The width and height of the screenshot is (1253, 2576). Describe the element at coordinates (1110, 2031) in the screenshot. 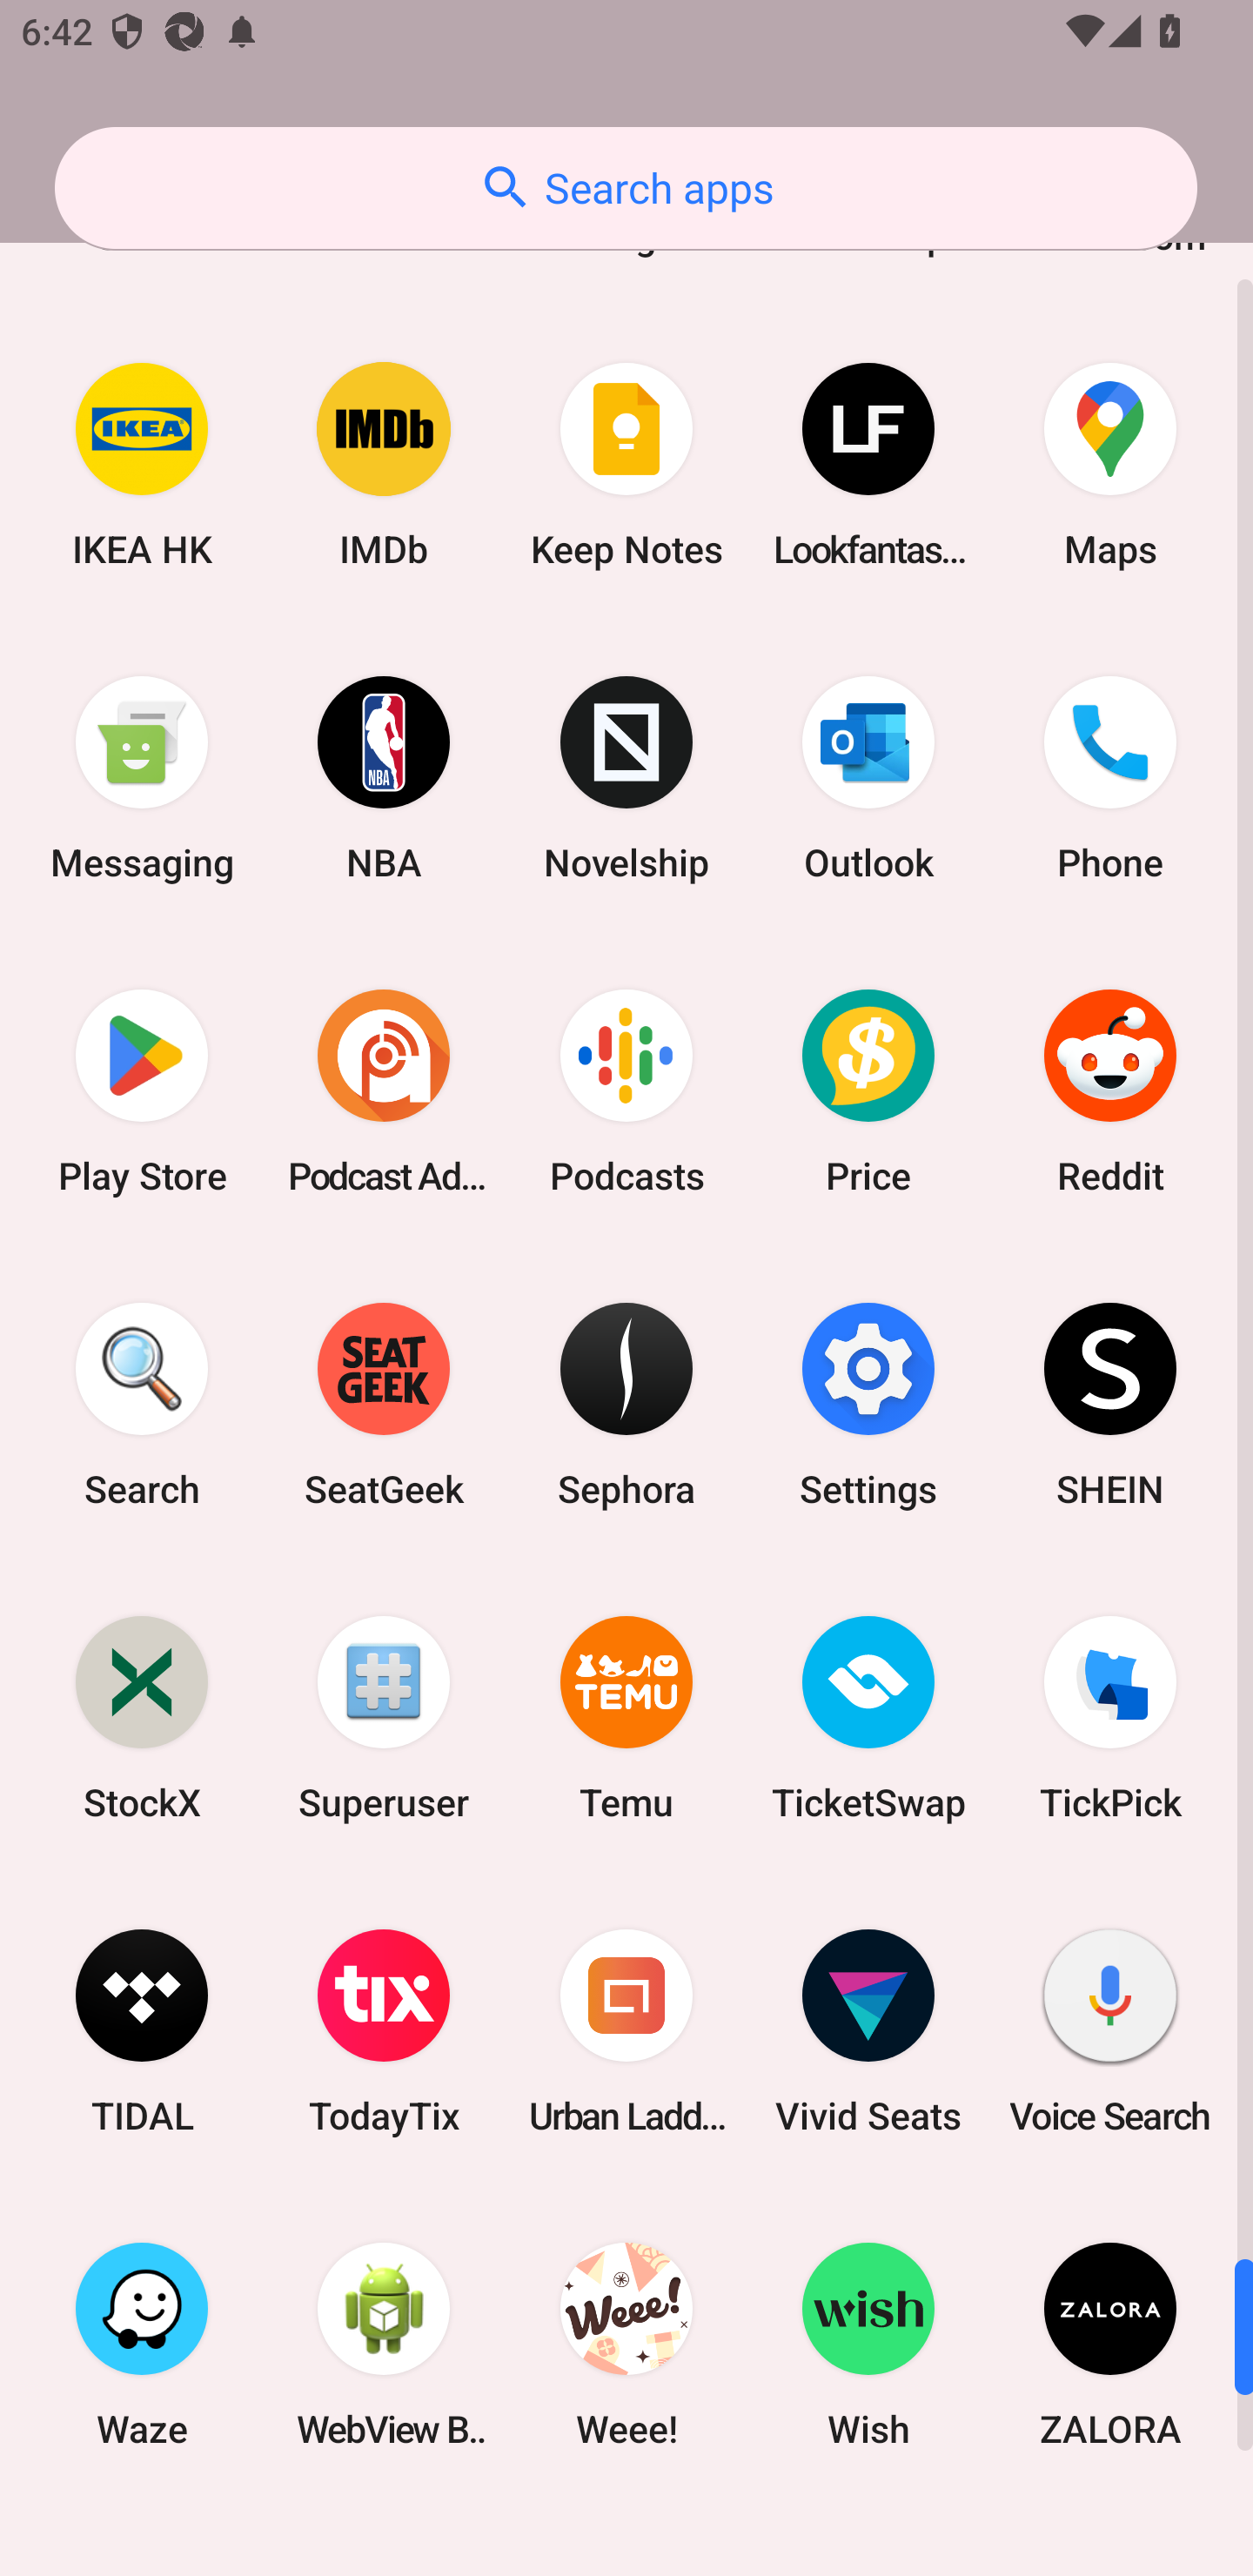

I see `Voice Search` at that location.